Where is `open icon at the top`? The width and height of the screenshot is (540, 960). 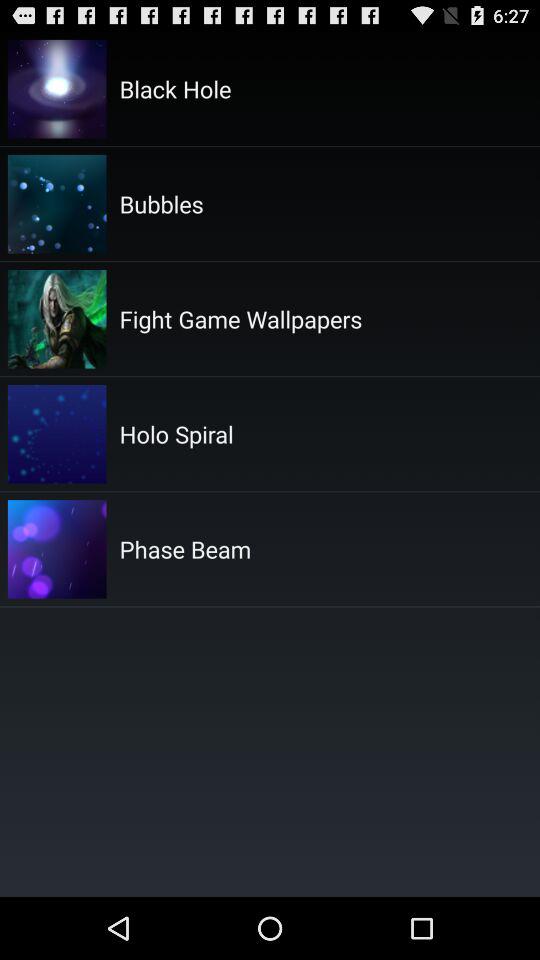 open icon at the top is located at coordinates (240, 318).